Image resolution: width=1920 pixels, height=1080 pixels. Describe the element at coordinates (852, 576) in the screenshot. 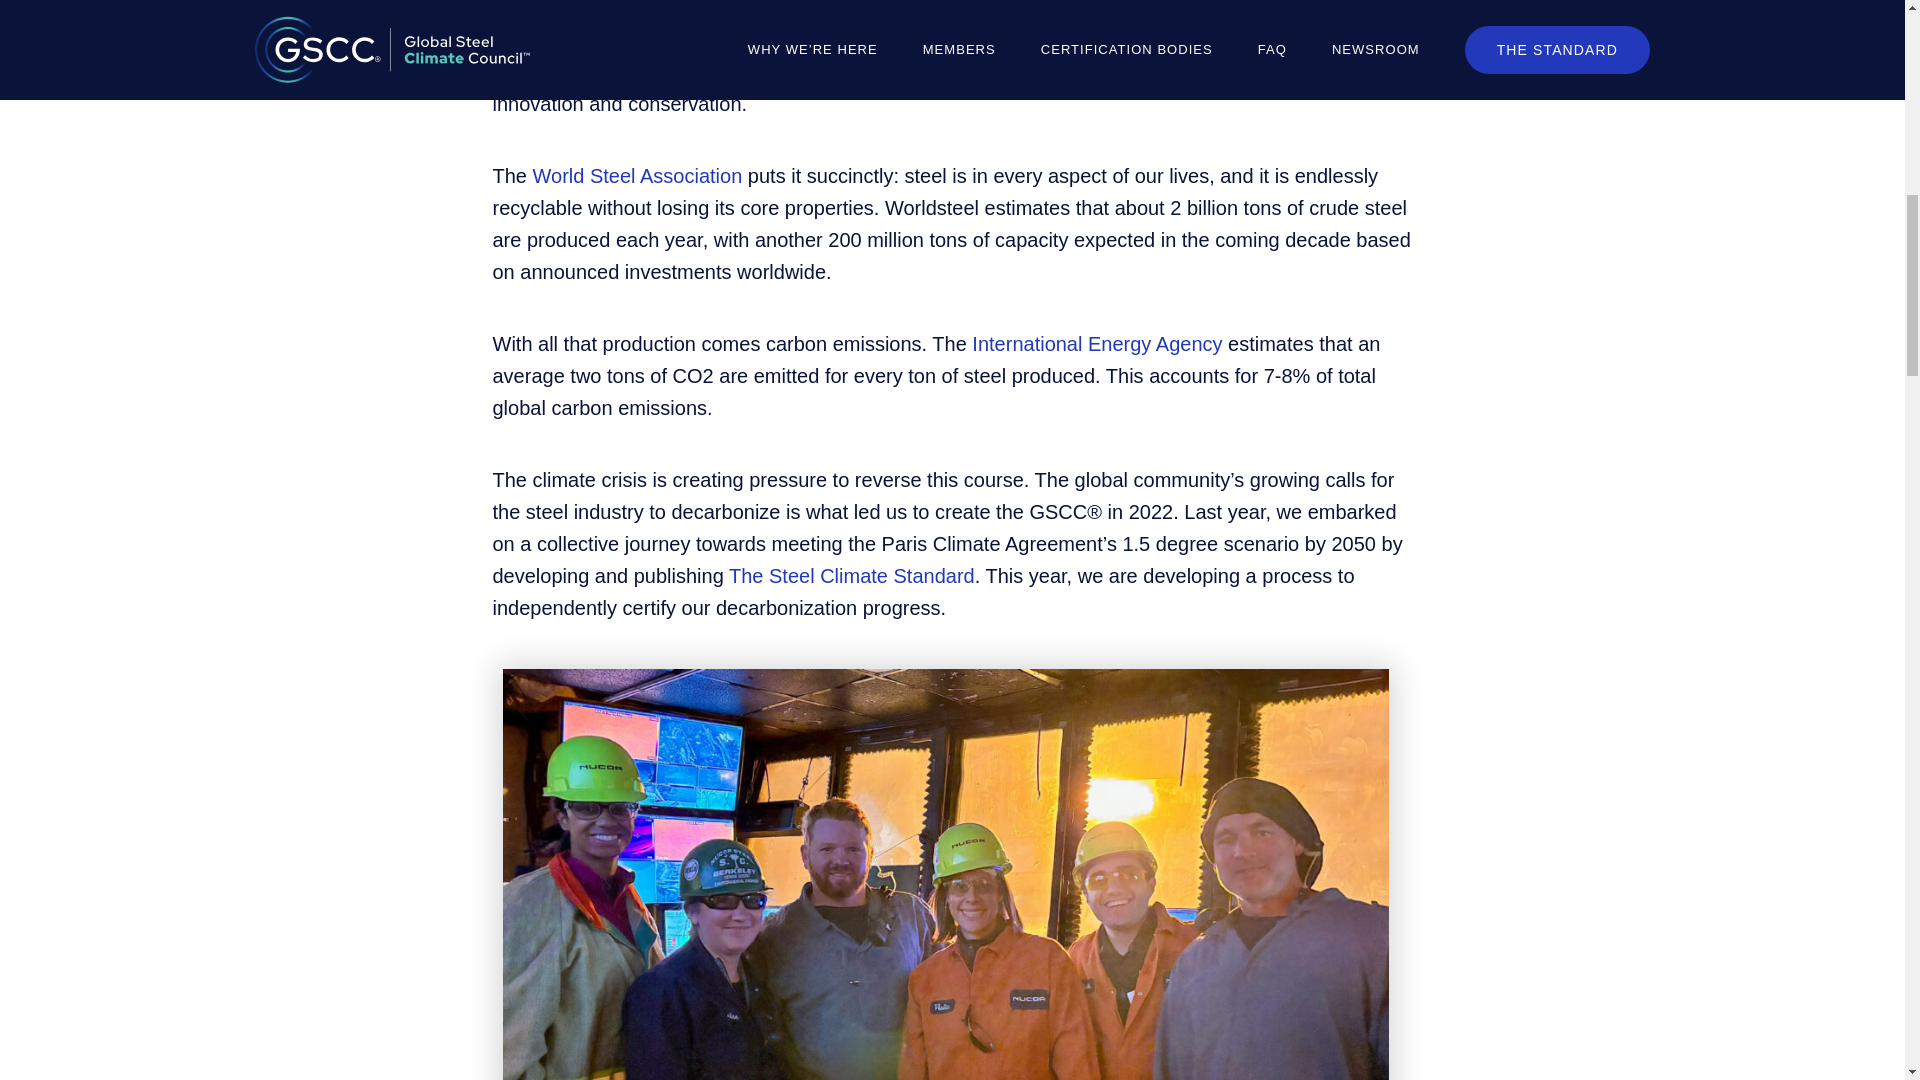

I see `The Steel Climate Standard` at that location.